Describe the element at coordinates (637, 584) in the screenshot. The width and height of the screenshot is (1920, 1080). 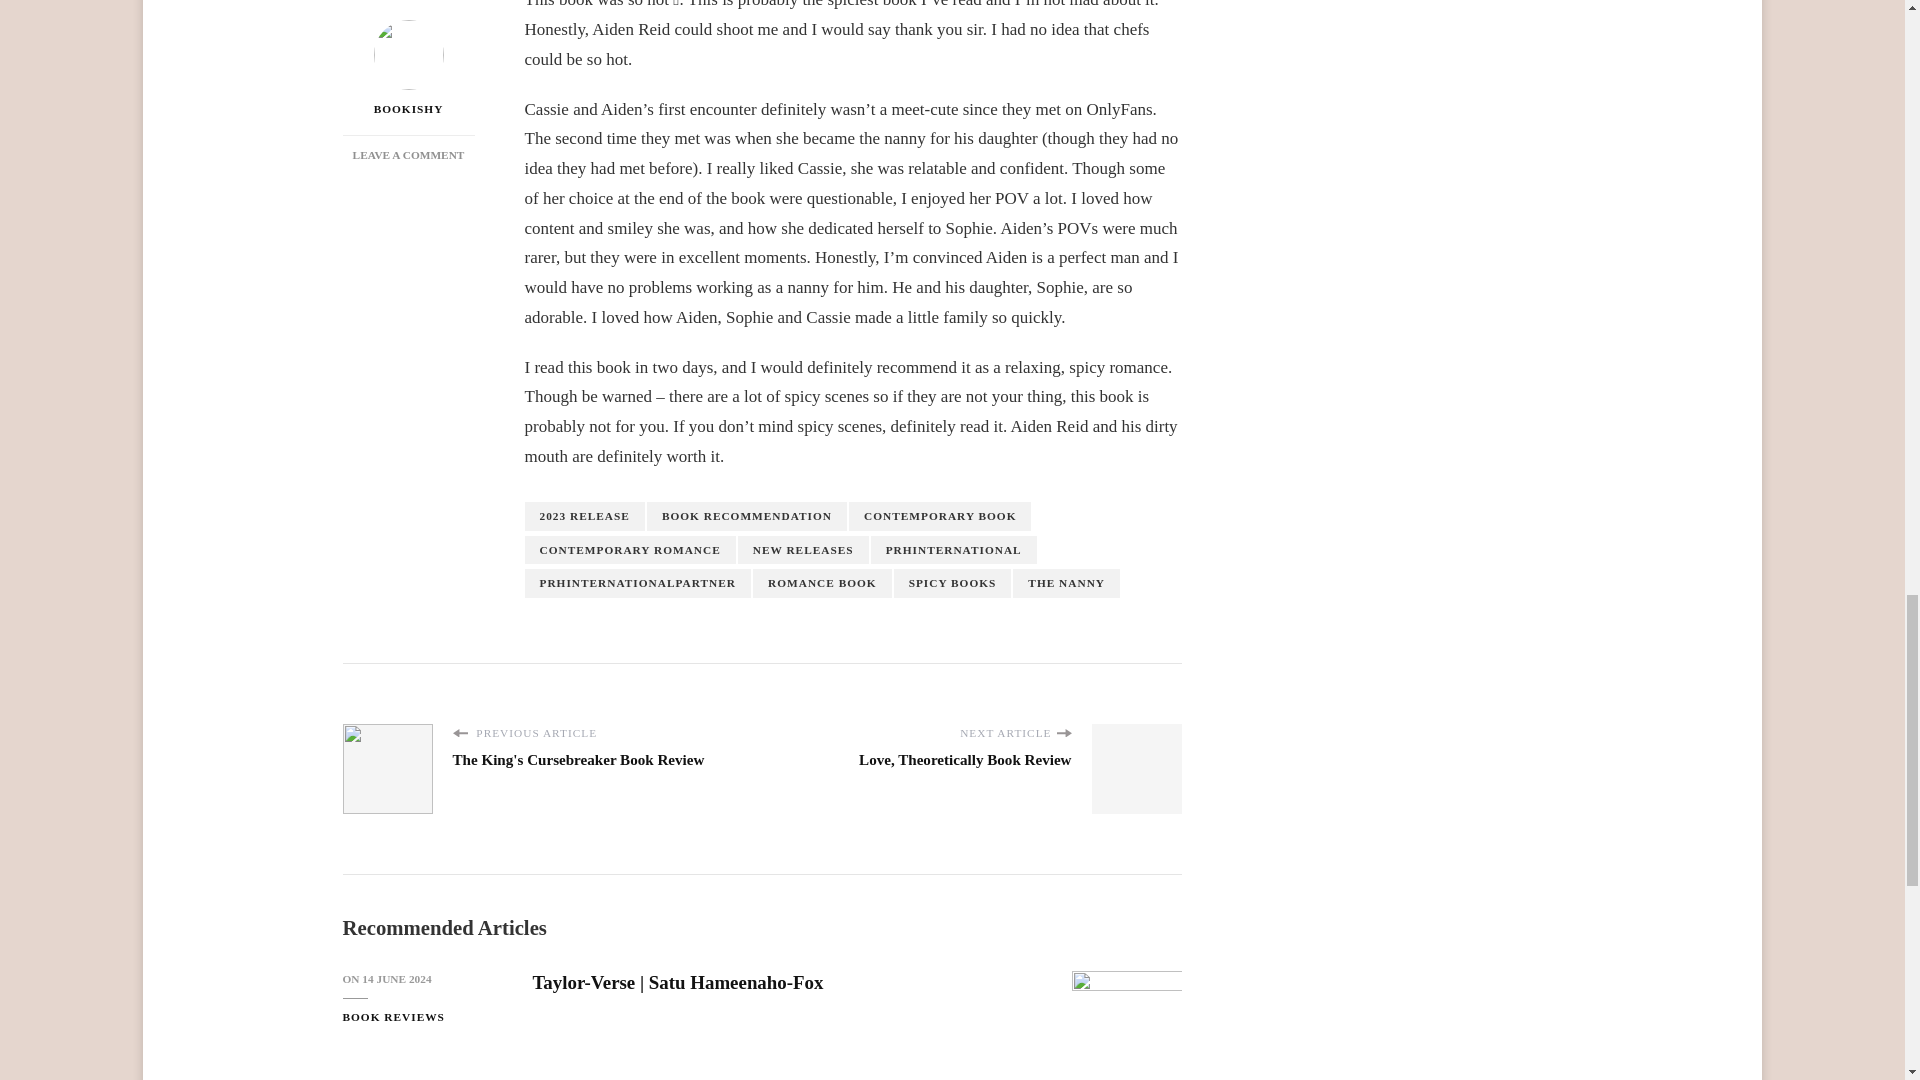
I see `PRHINTERNATIONALPARTNER` at that location.